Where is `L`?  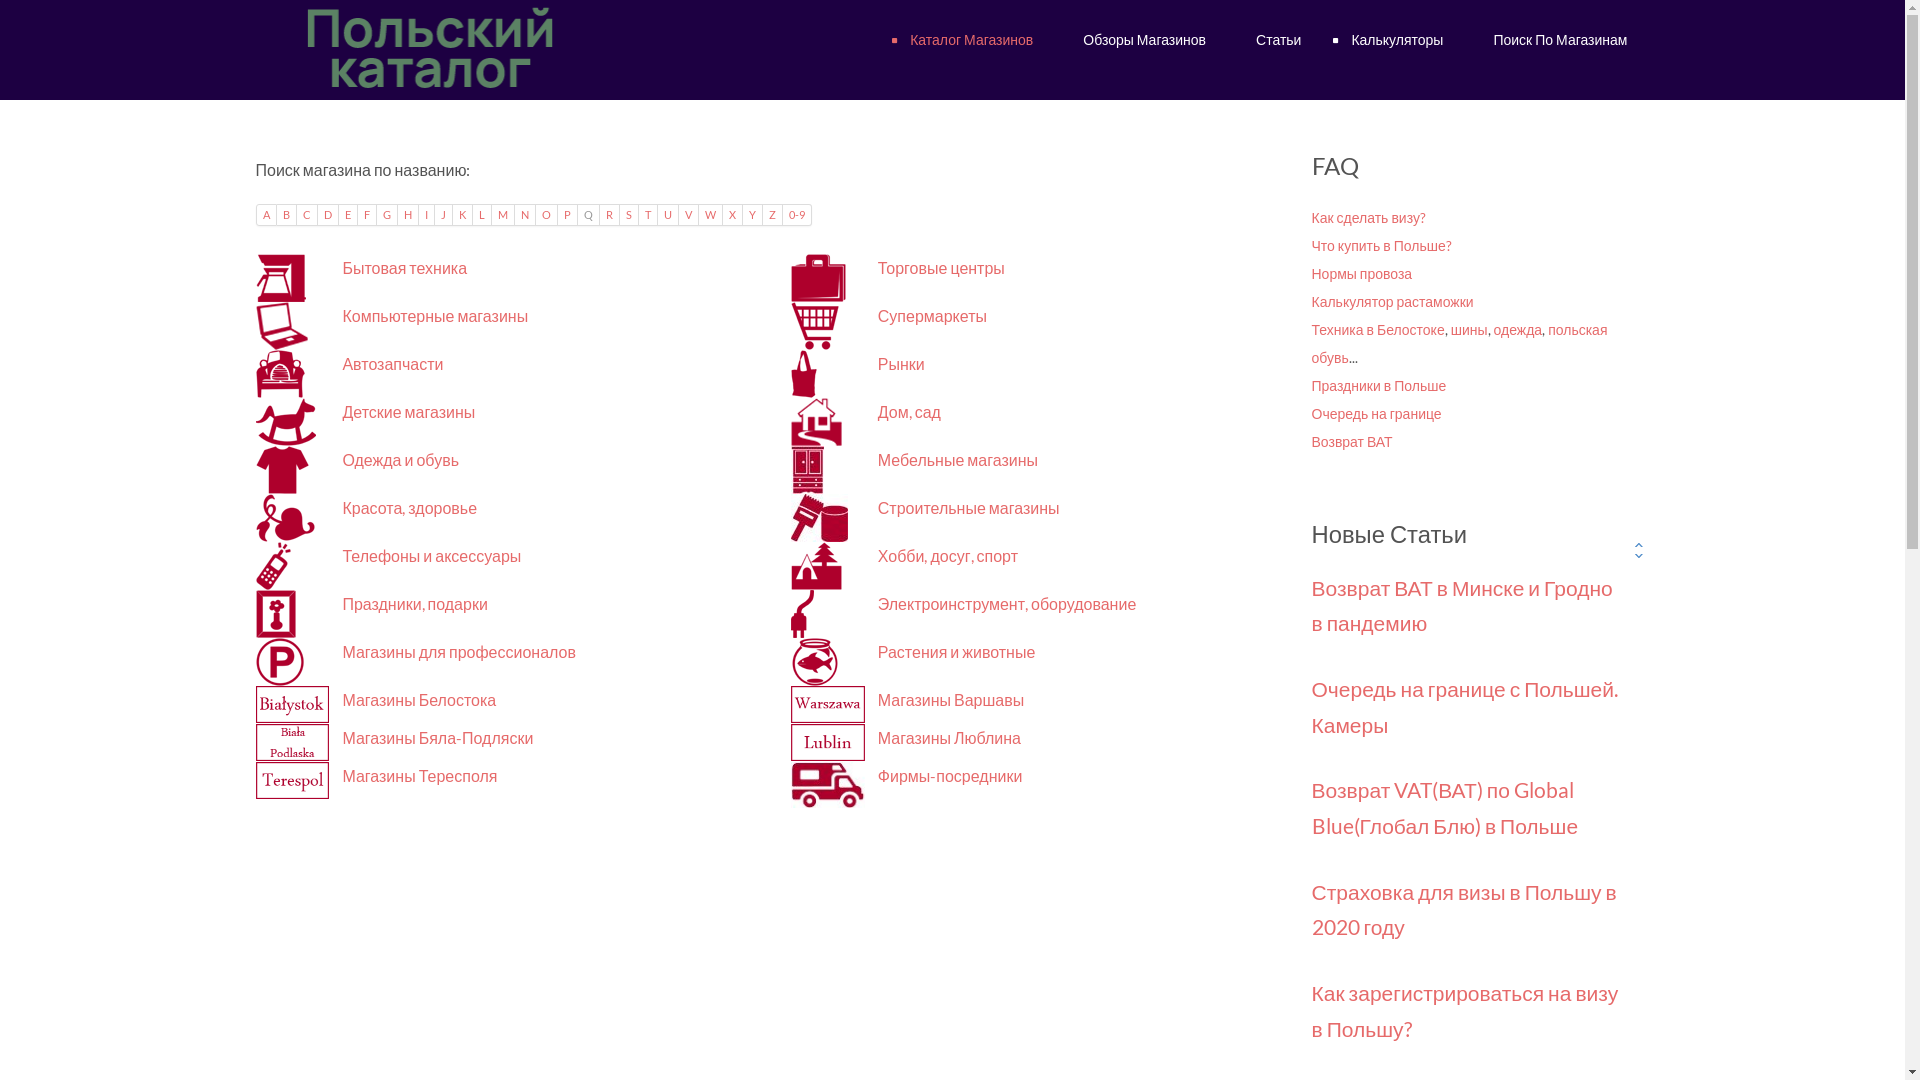 L is located at coordinates (482, 215).